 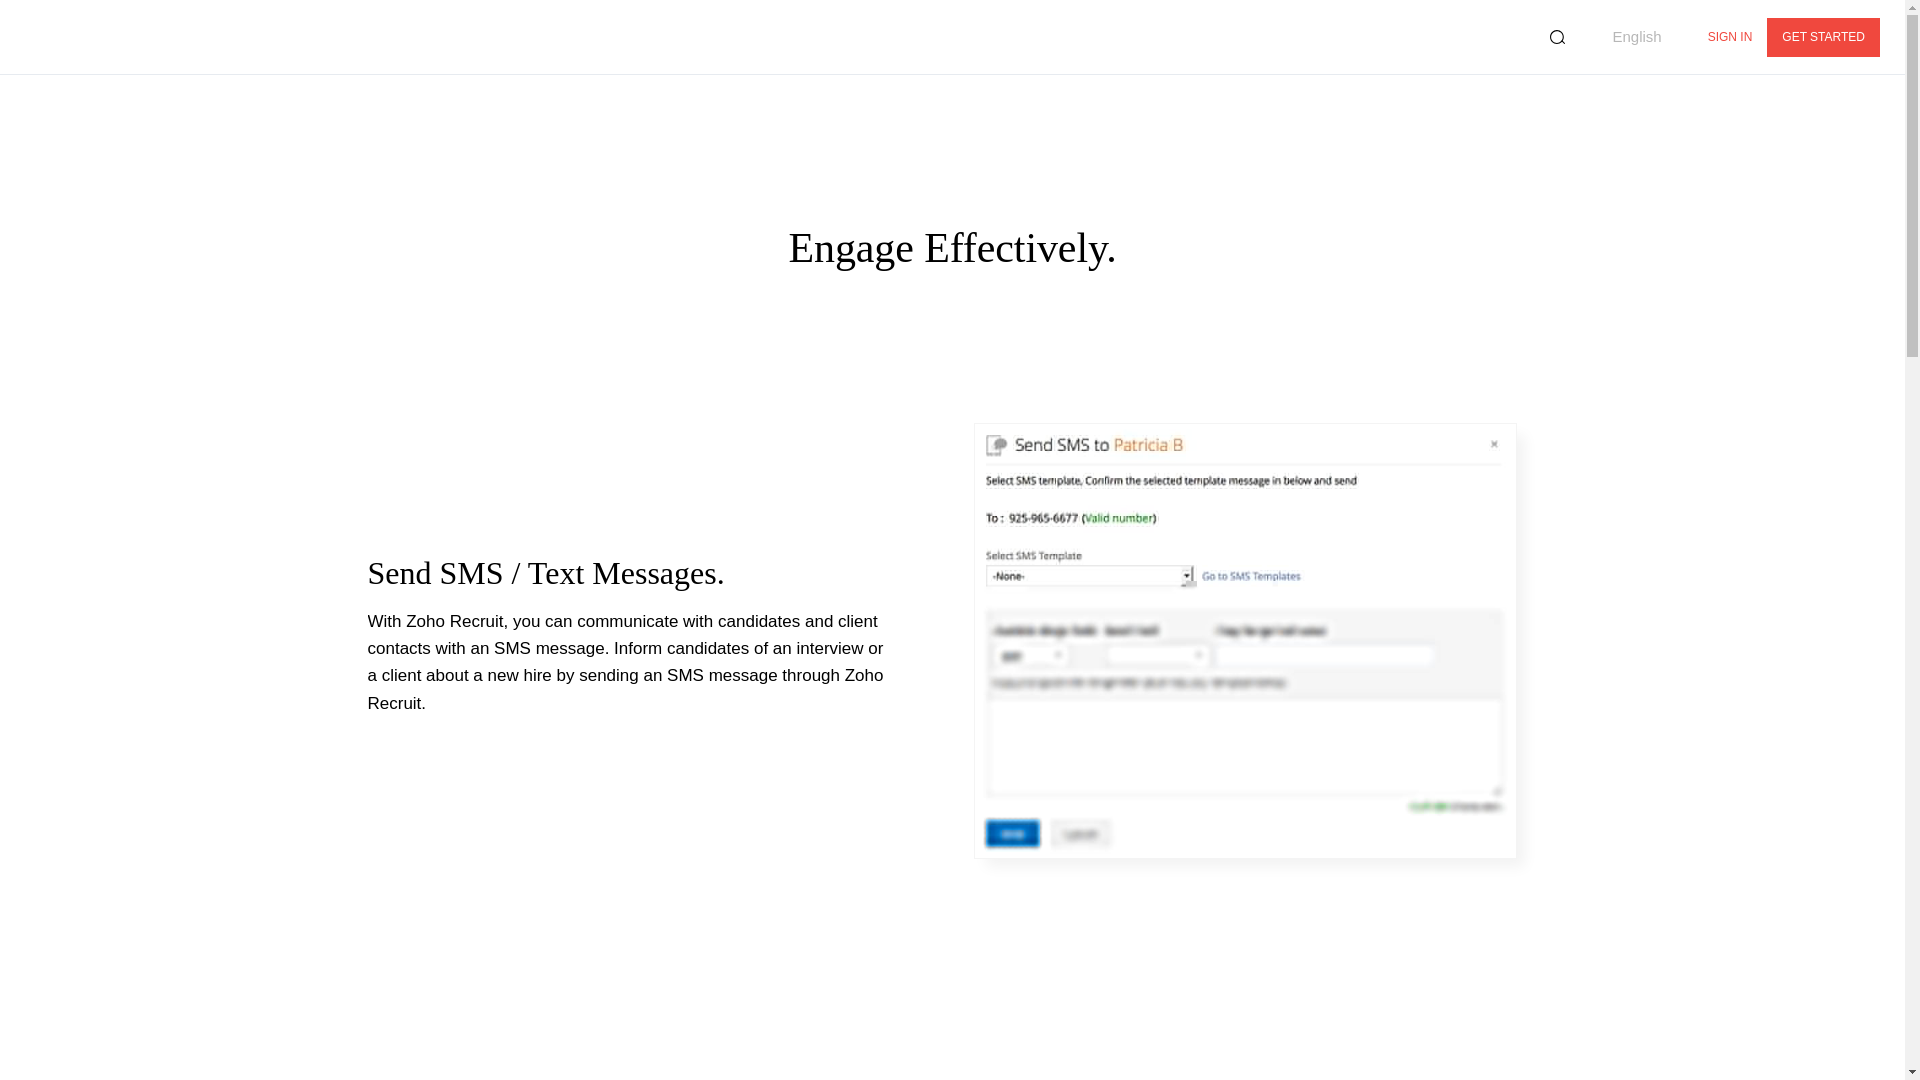 What do you see at coordinates (80, 36) in the screenshot?
I see `Zoho.com` at bounding box center [80, 36].